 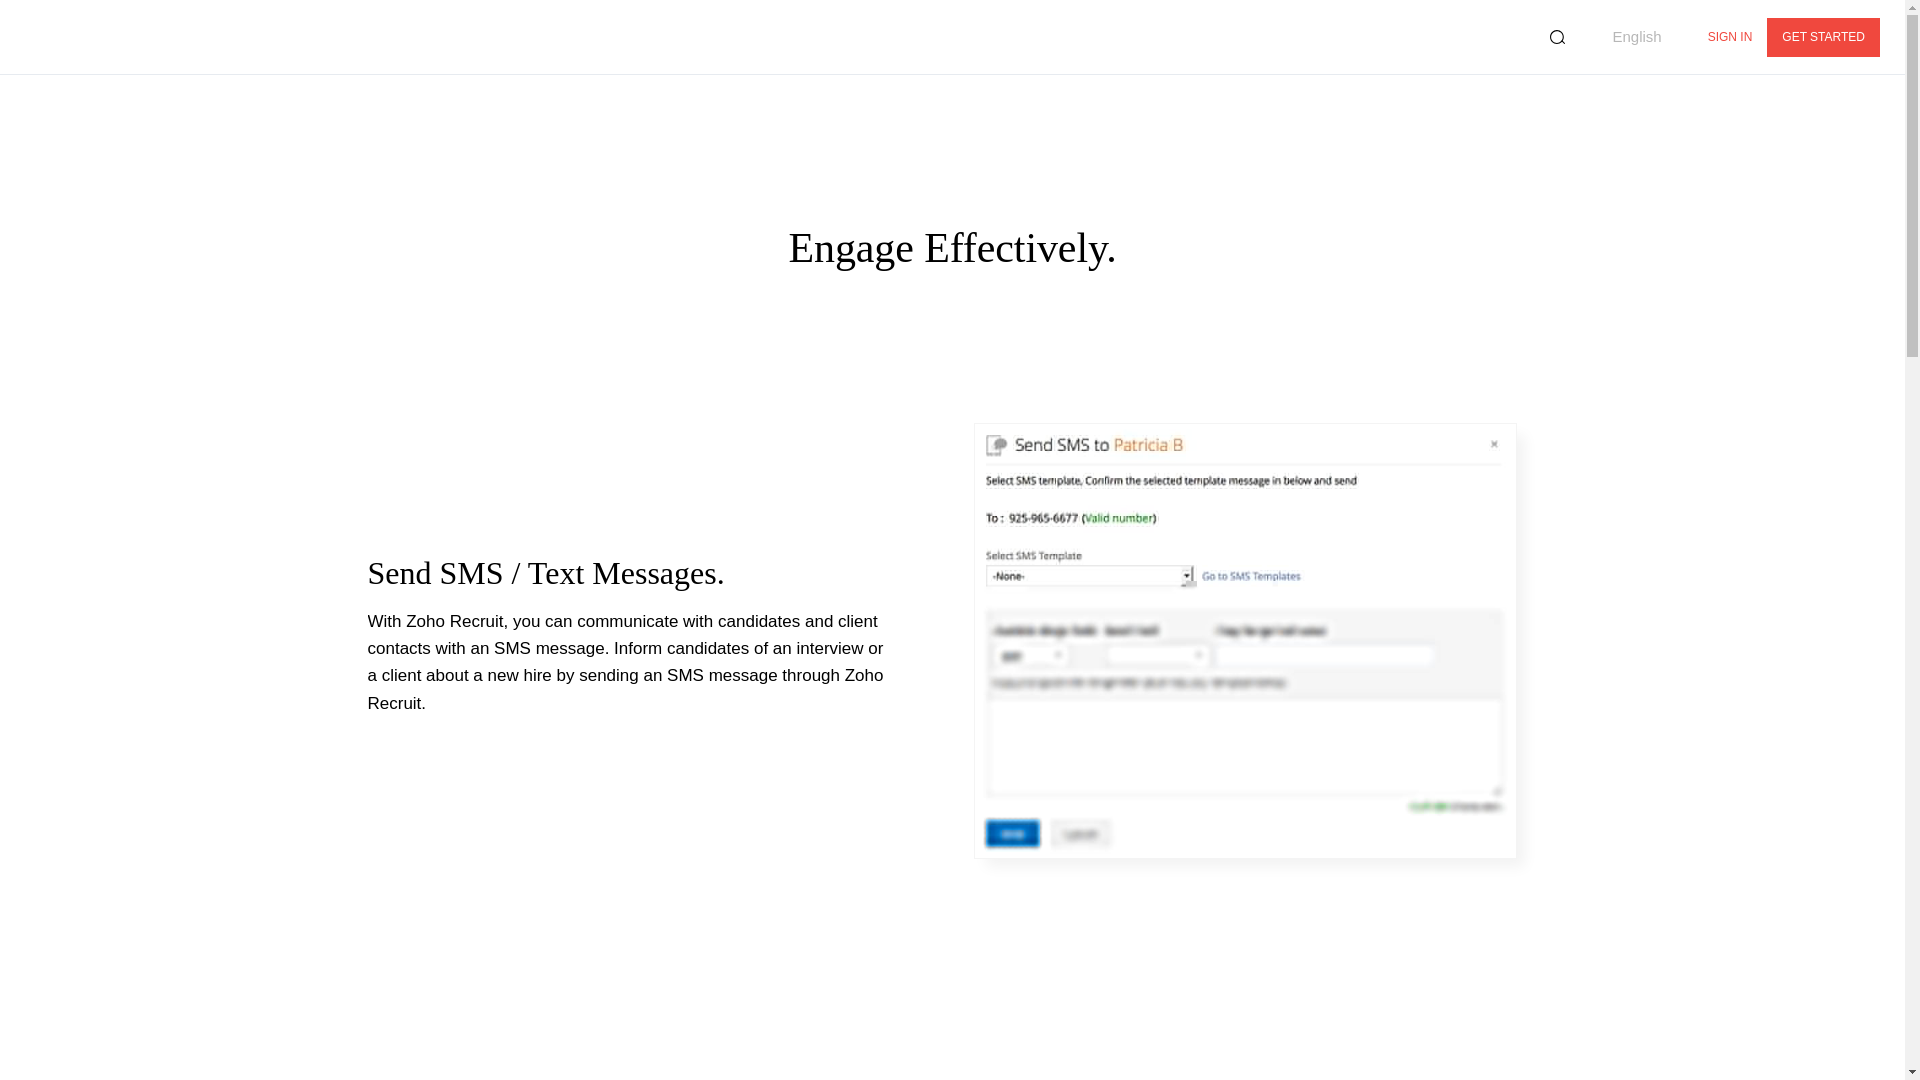 What do you see at coordinates (80, 36) in the screenshot?
I see `Zoho.com` at bounding box center [80, 36].